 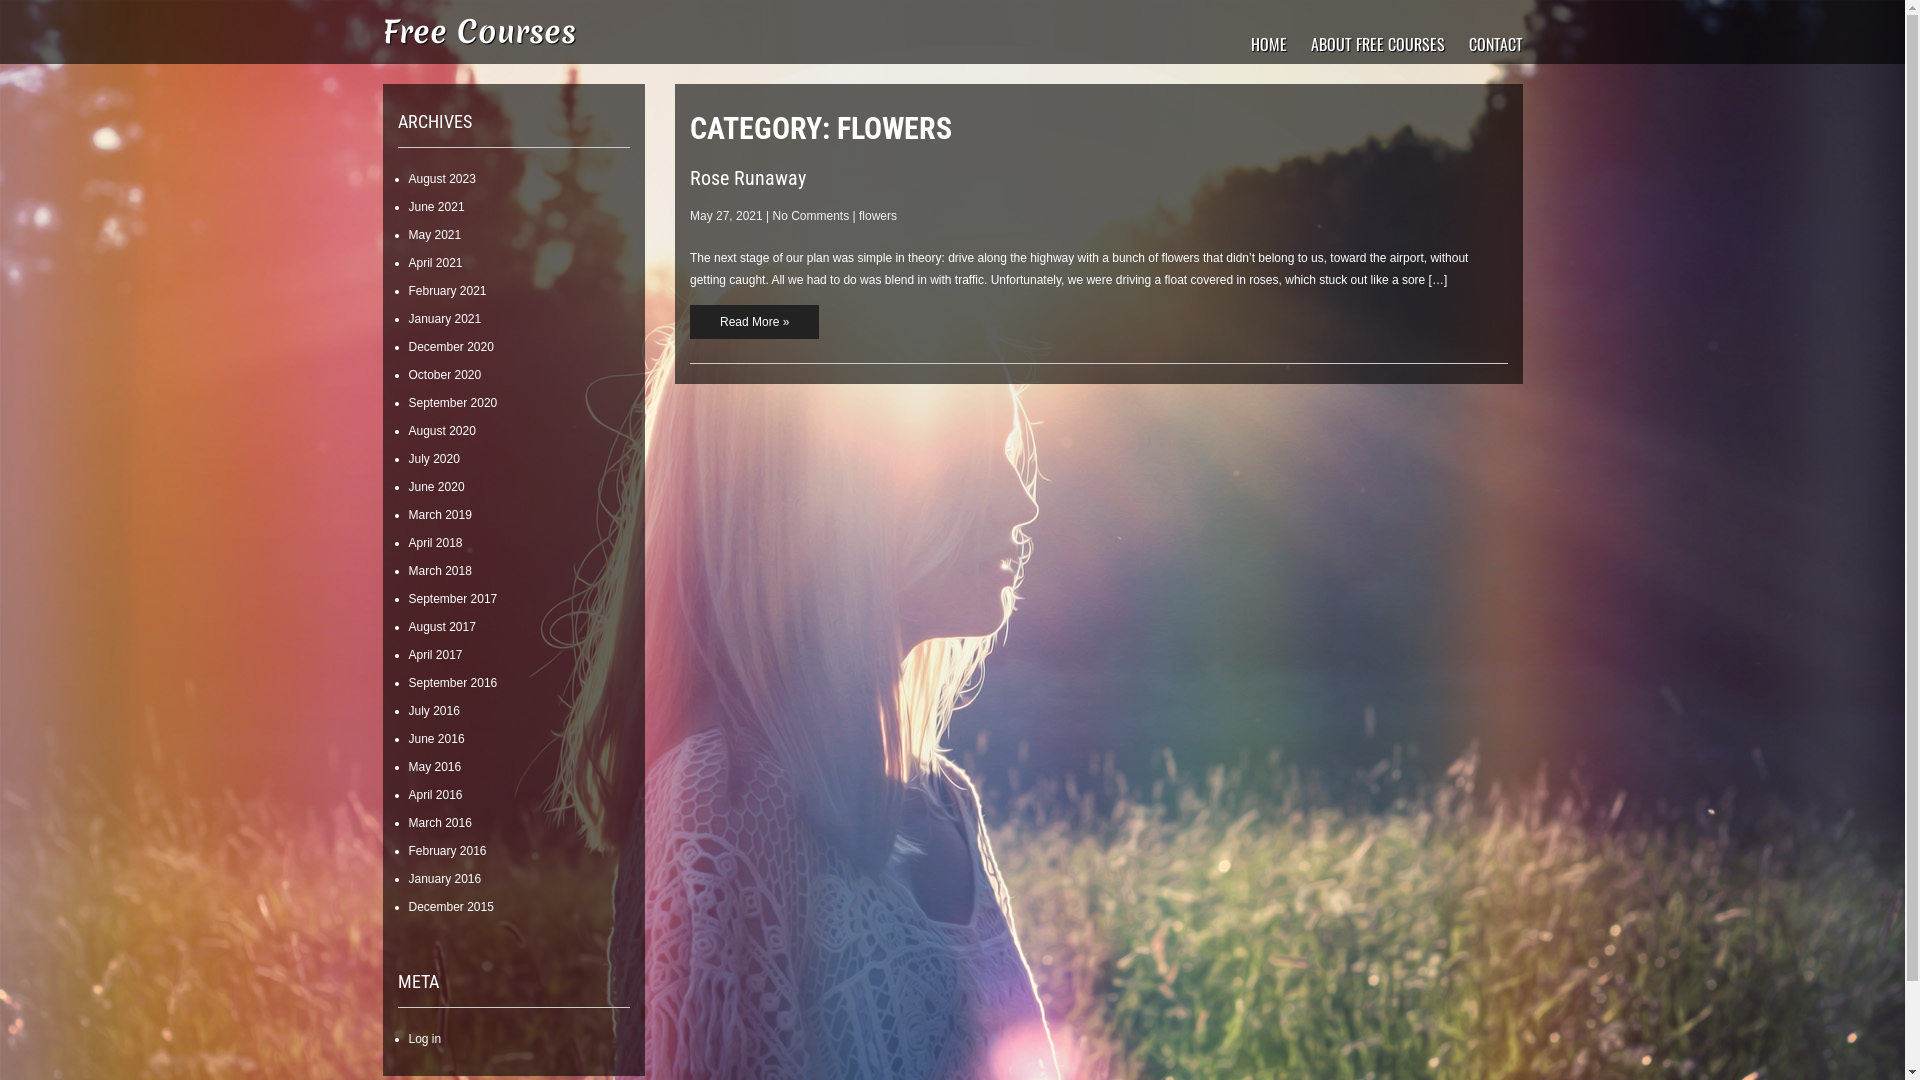 I want to click on May 2016, so click(x=434, y=767).